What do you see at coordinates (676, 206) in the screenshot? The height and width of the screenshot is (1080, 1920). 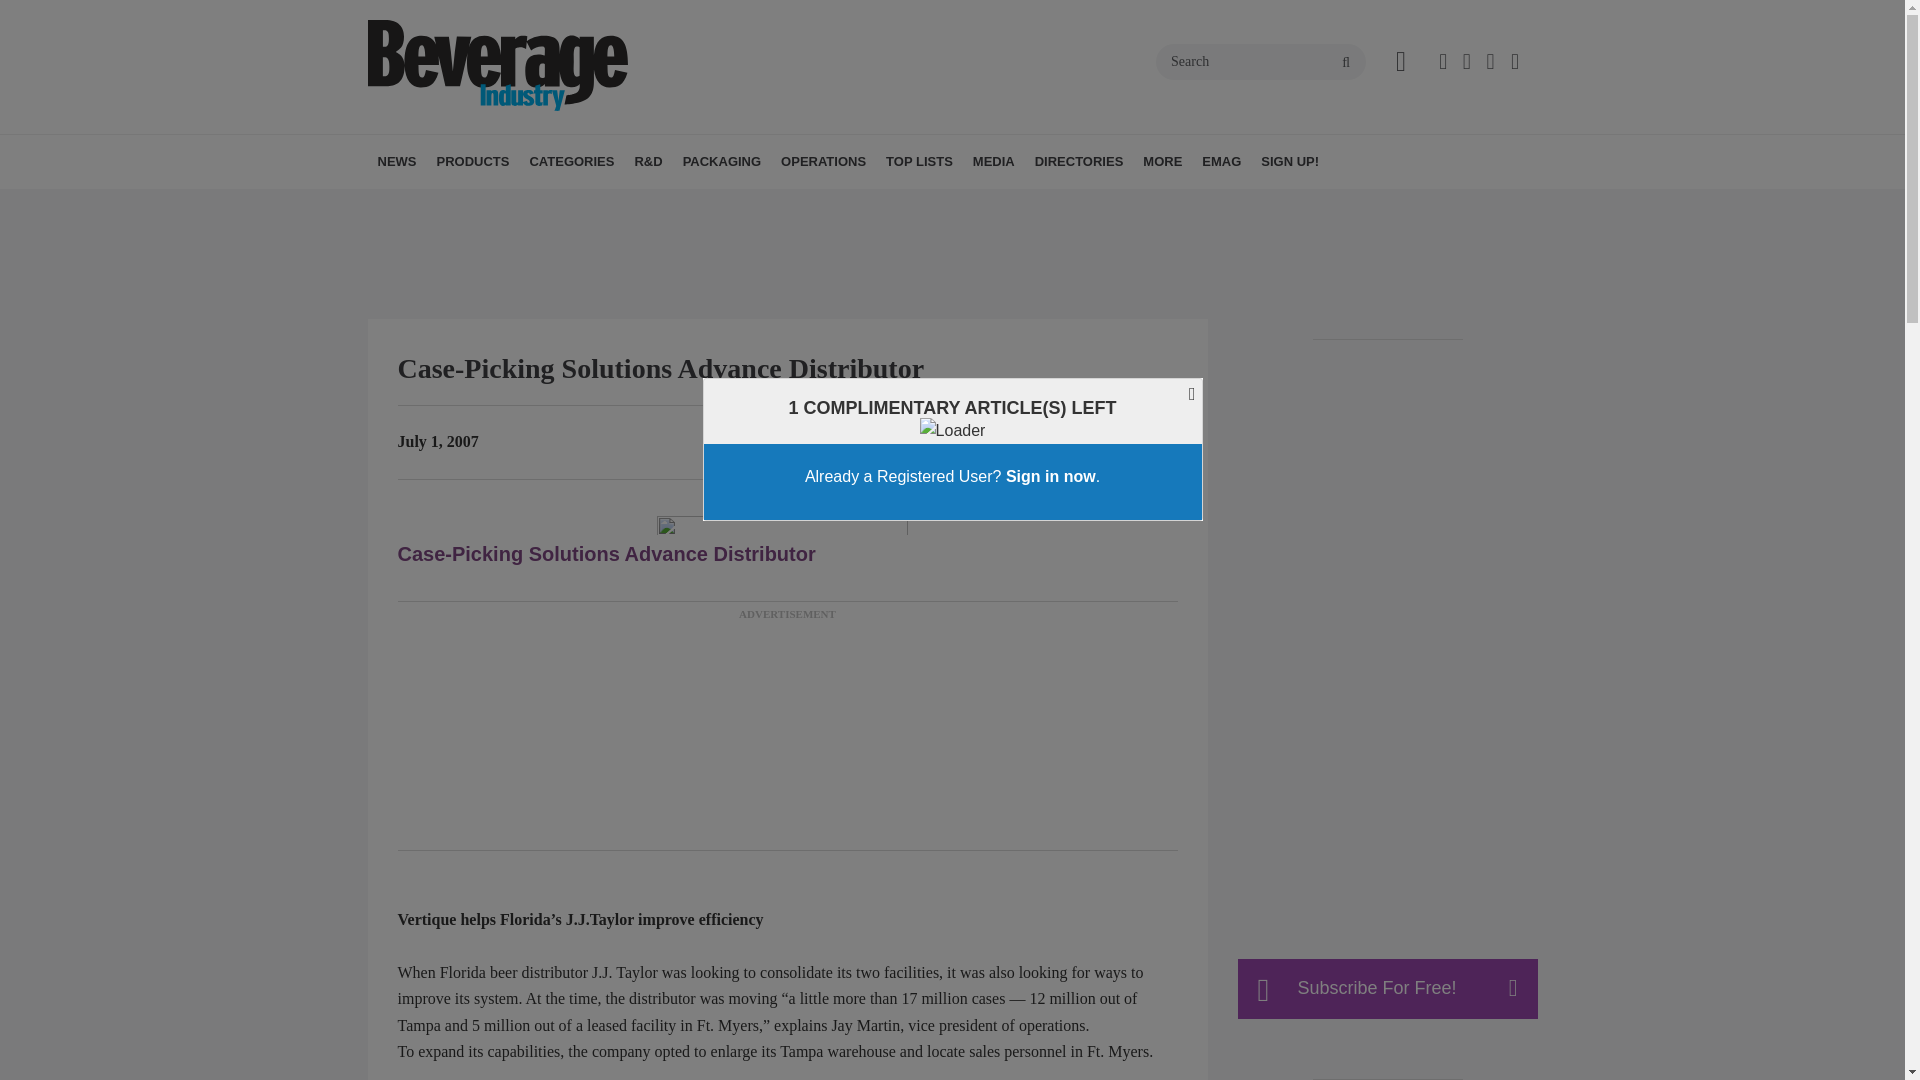 I see `CARBONATED SOFT DRINKS` at bounding box center [676, 206].